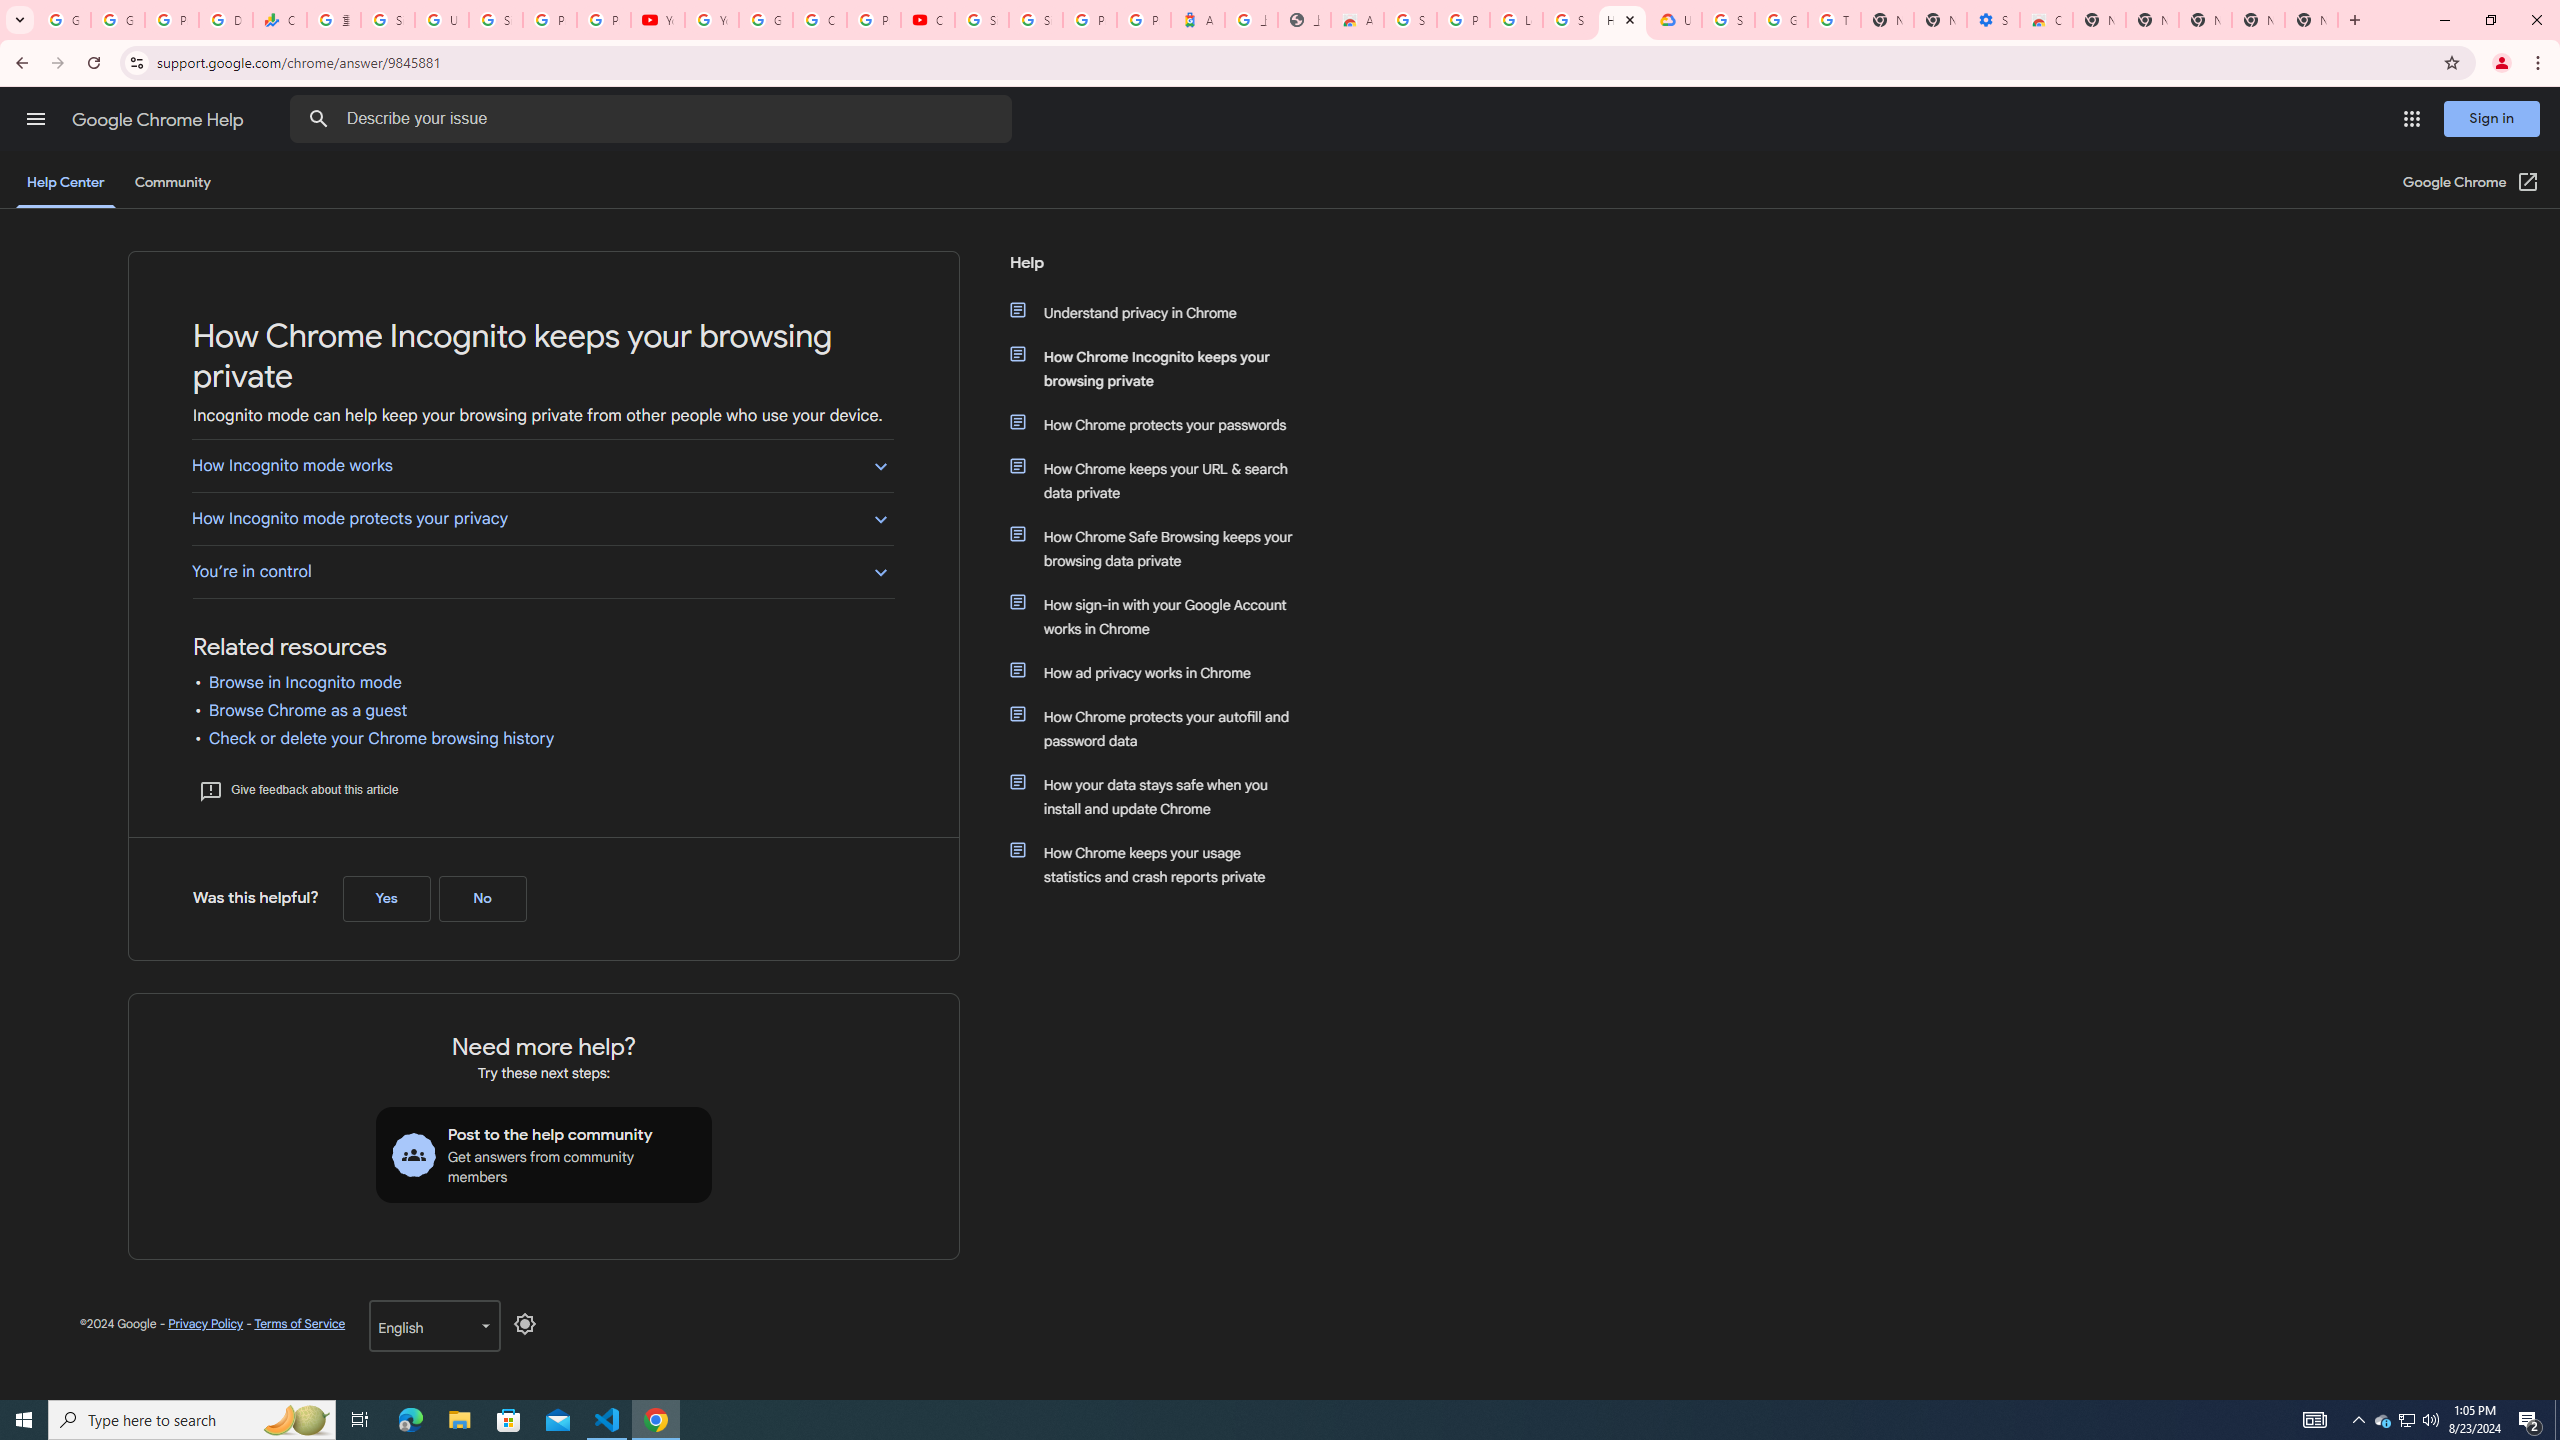 The image size is (2560, 1440). I want to click on Awesome Screen Recorder & Screenshot - Chrome Web Store, so click(1356, 20).